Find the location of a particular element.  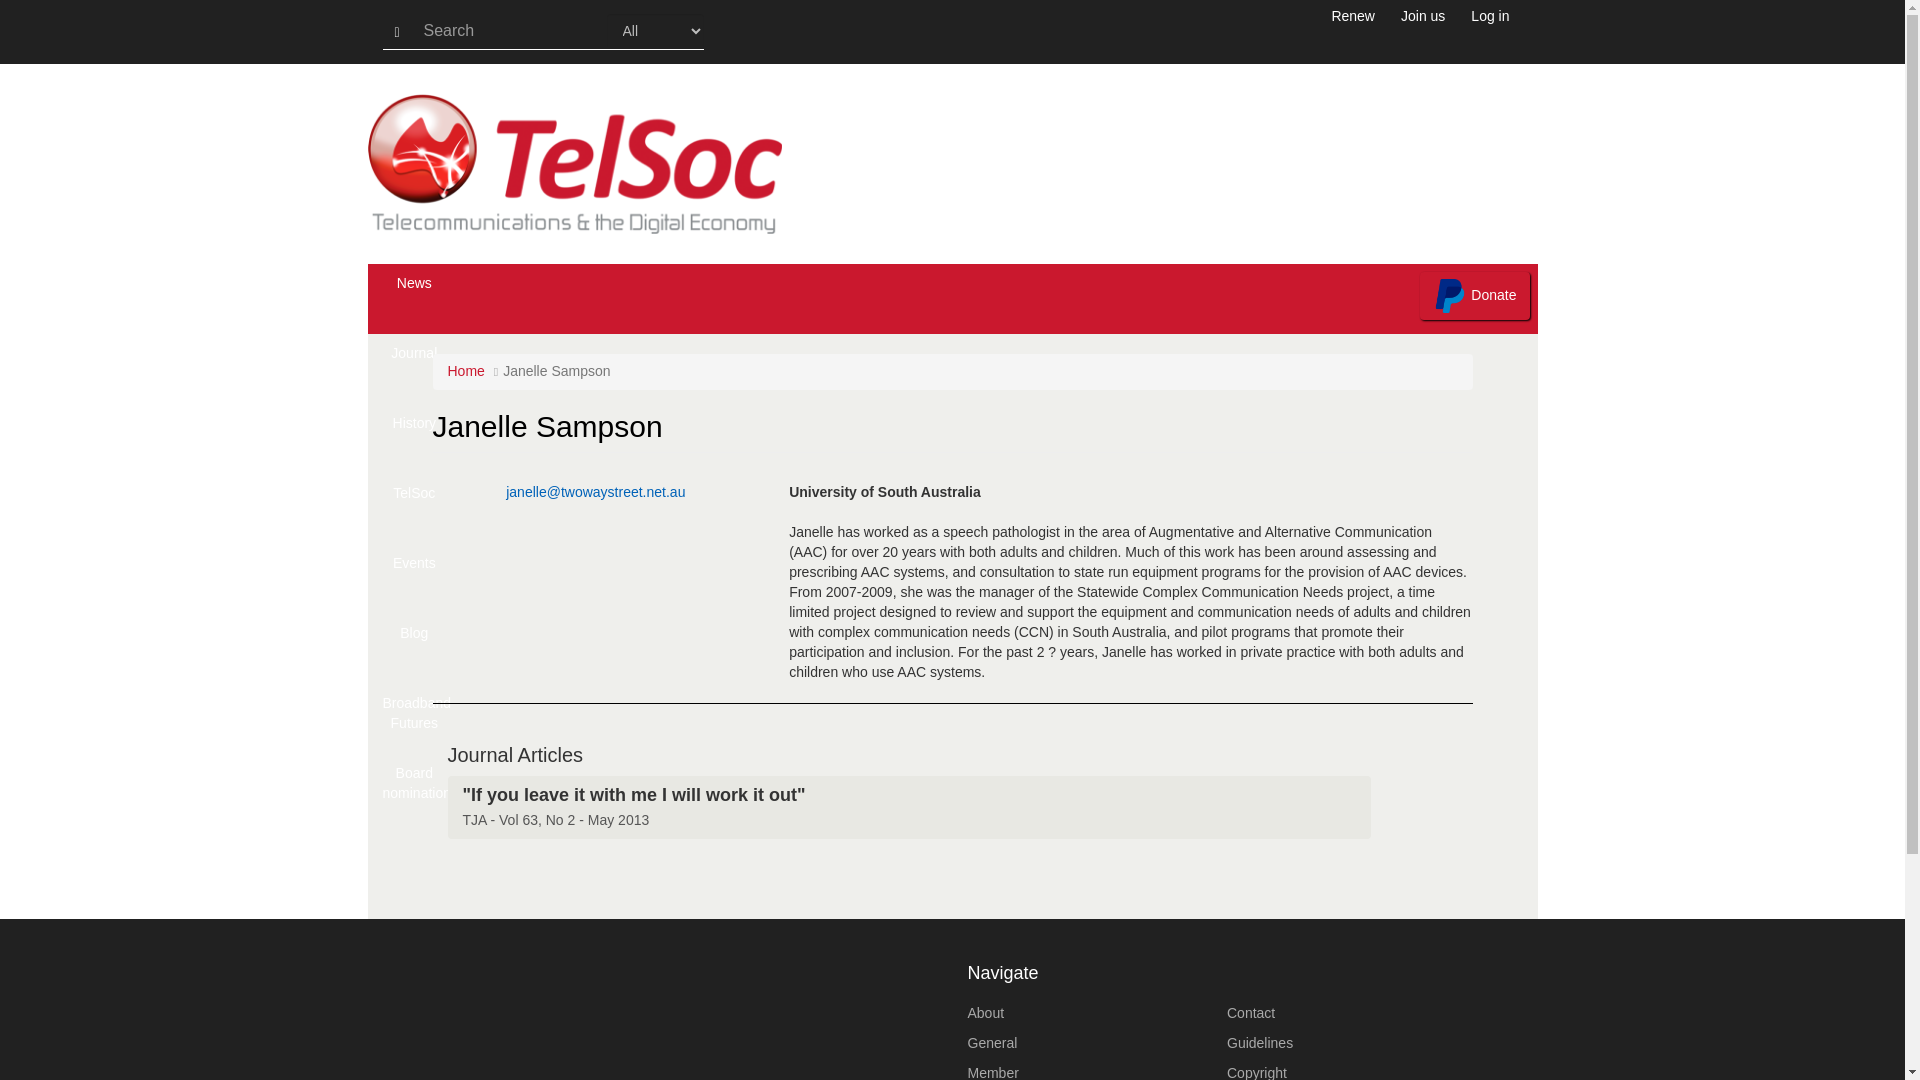

Broadband Futures is located at coordinates (415, 718).